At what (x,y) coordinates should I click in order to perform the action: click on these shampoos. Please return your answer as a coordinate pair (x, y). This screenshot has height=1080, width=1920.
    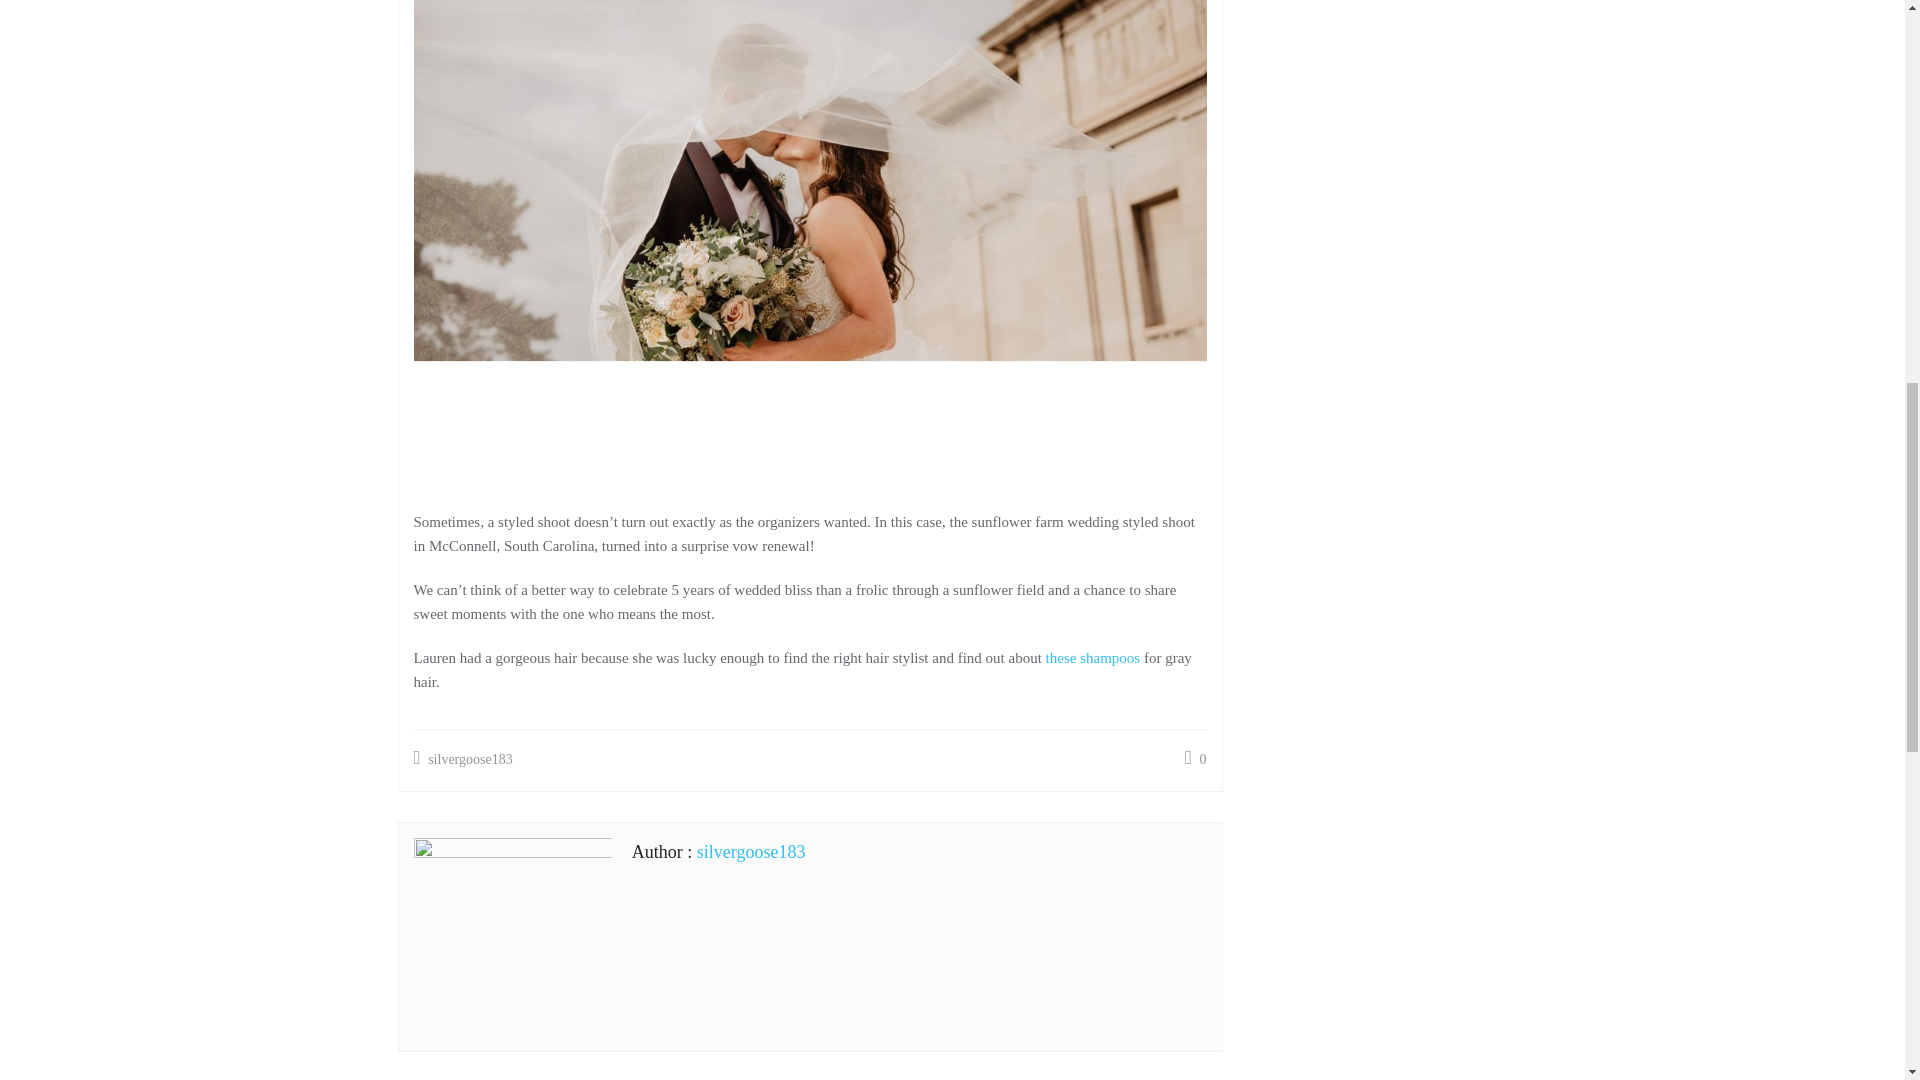
    Looking at the image, I should click on (1093, 658).